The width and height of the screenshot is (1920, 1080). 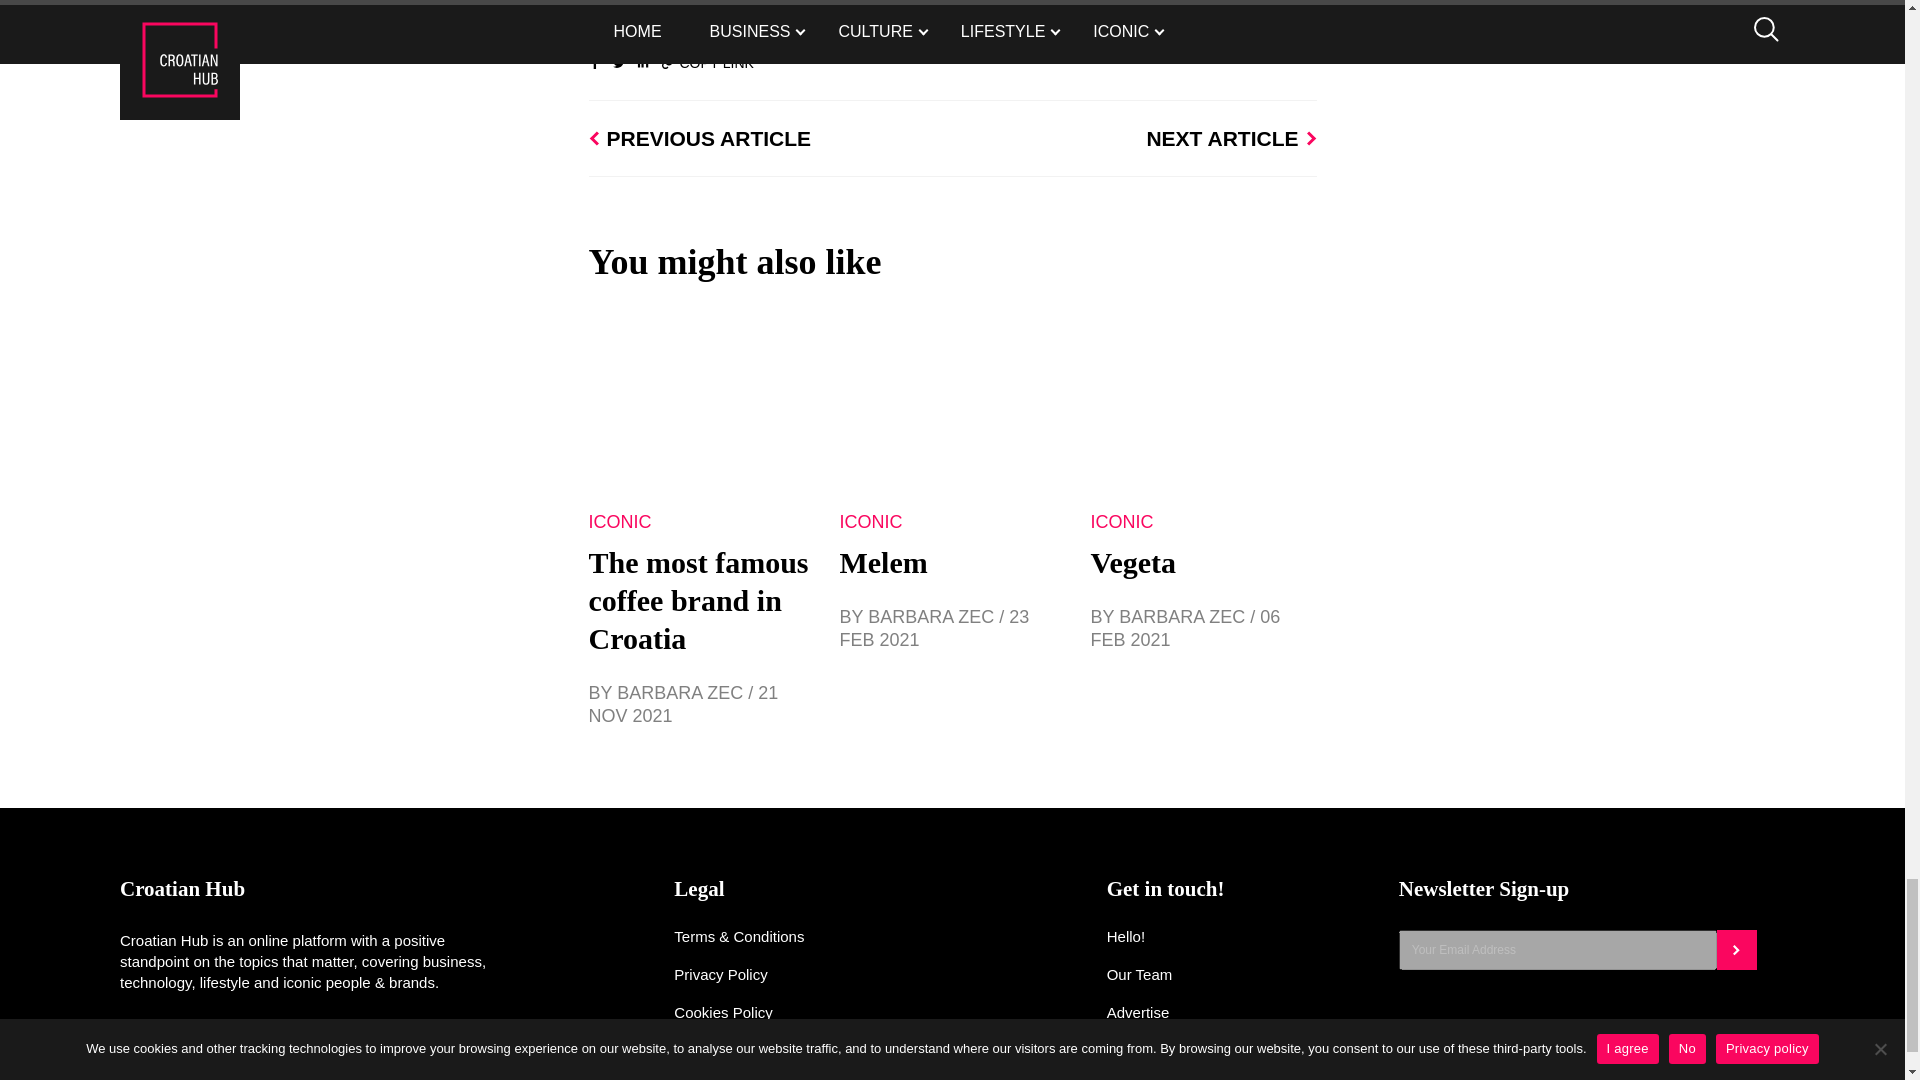 I want to click on Send, so click(x=1736, y=949).